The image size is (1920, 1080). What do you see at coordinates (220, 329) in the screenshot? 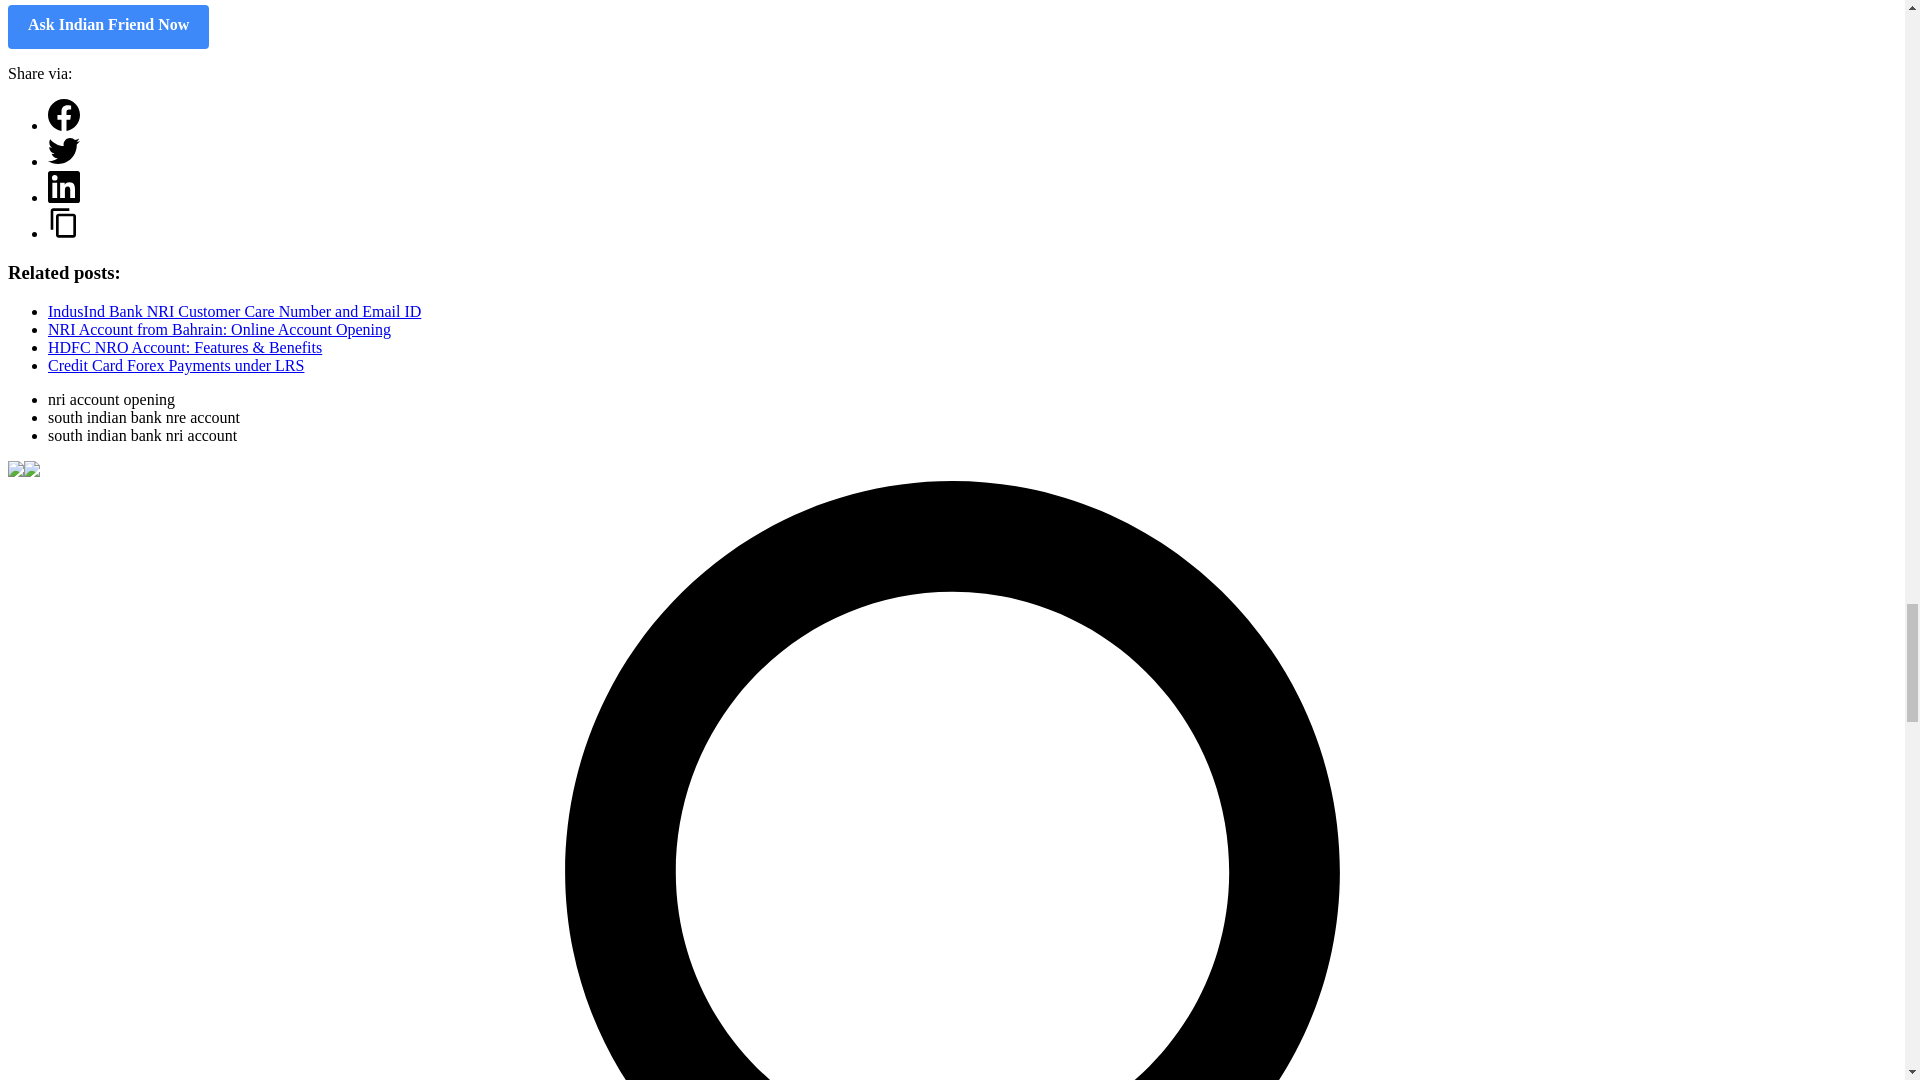
I see `NRI Account from Bahrain: Online Account Opening` at bounding box center [220, 329].